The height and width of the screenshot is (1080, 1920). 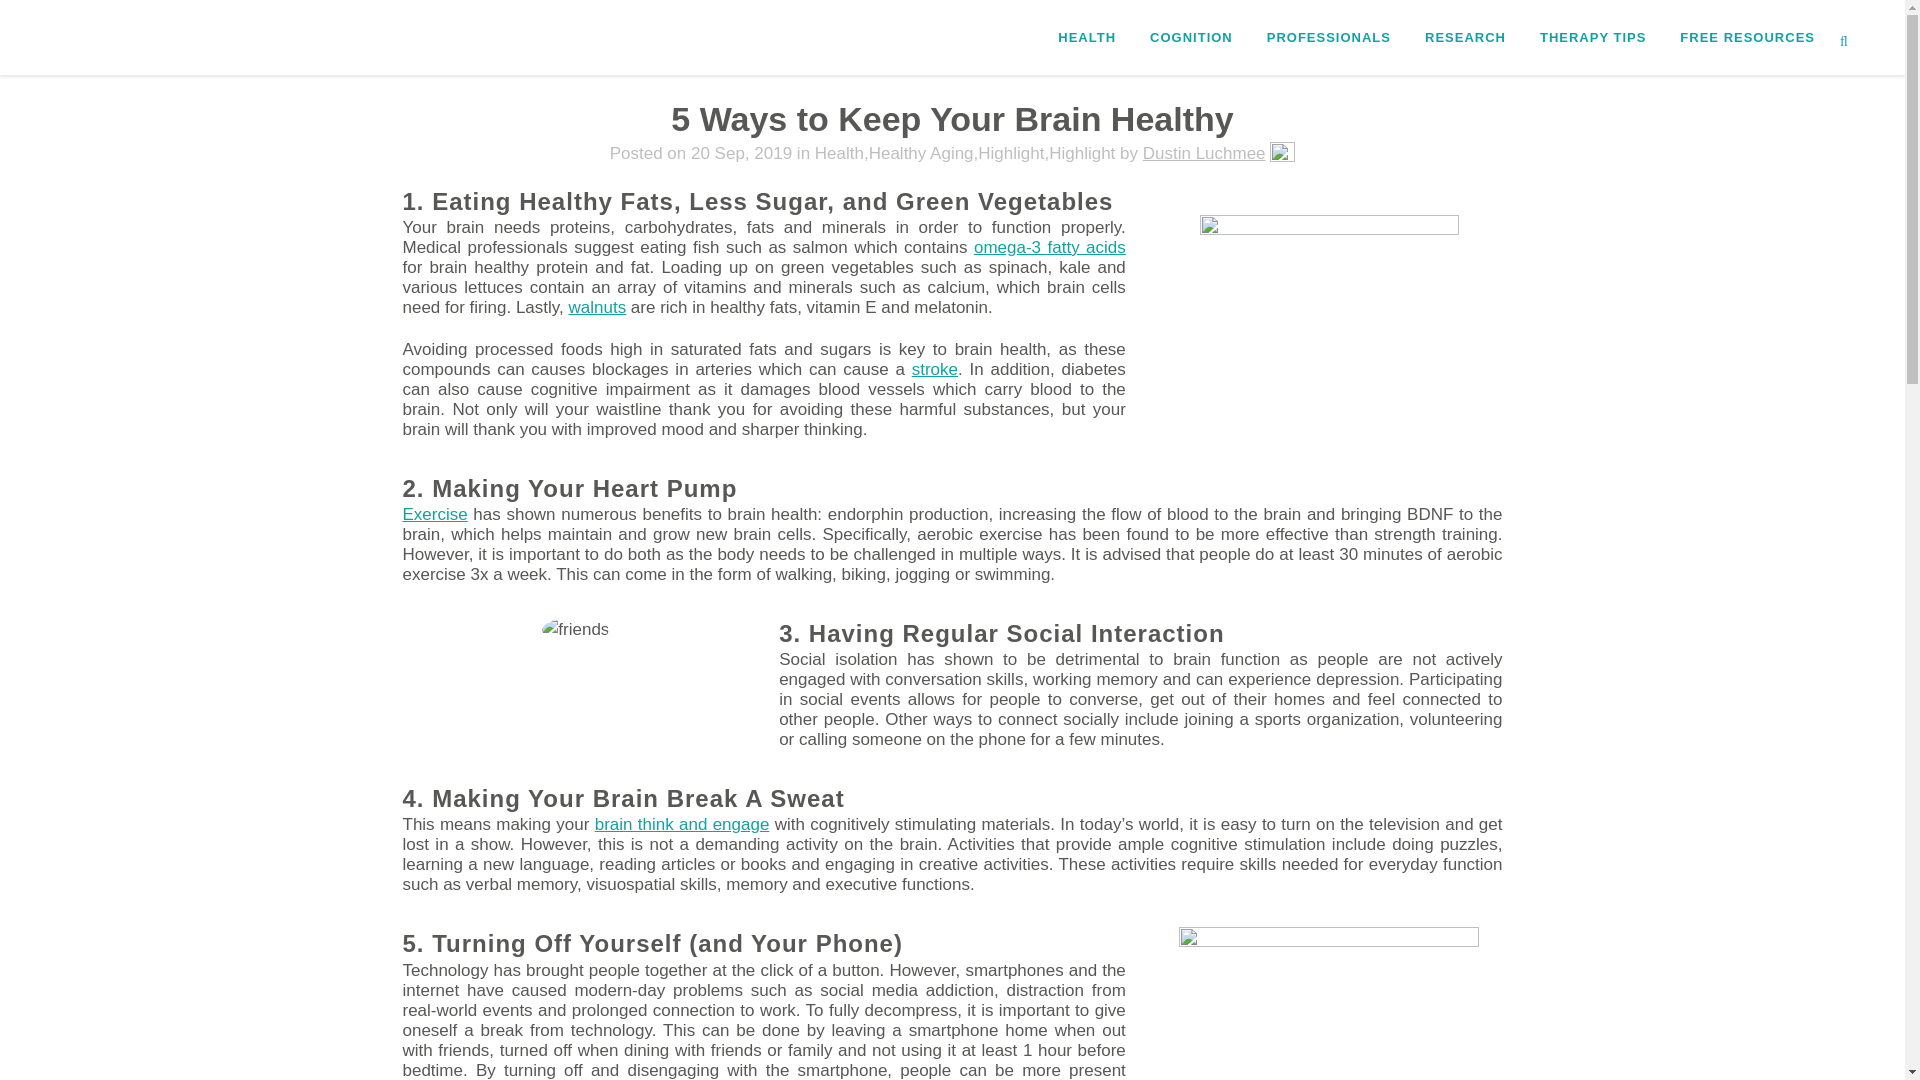 What do you see at coordinates (596, 308) in the screenshot?
I see `walnuts` at bounding box center [596, 308].